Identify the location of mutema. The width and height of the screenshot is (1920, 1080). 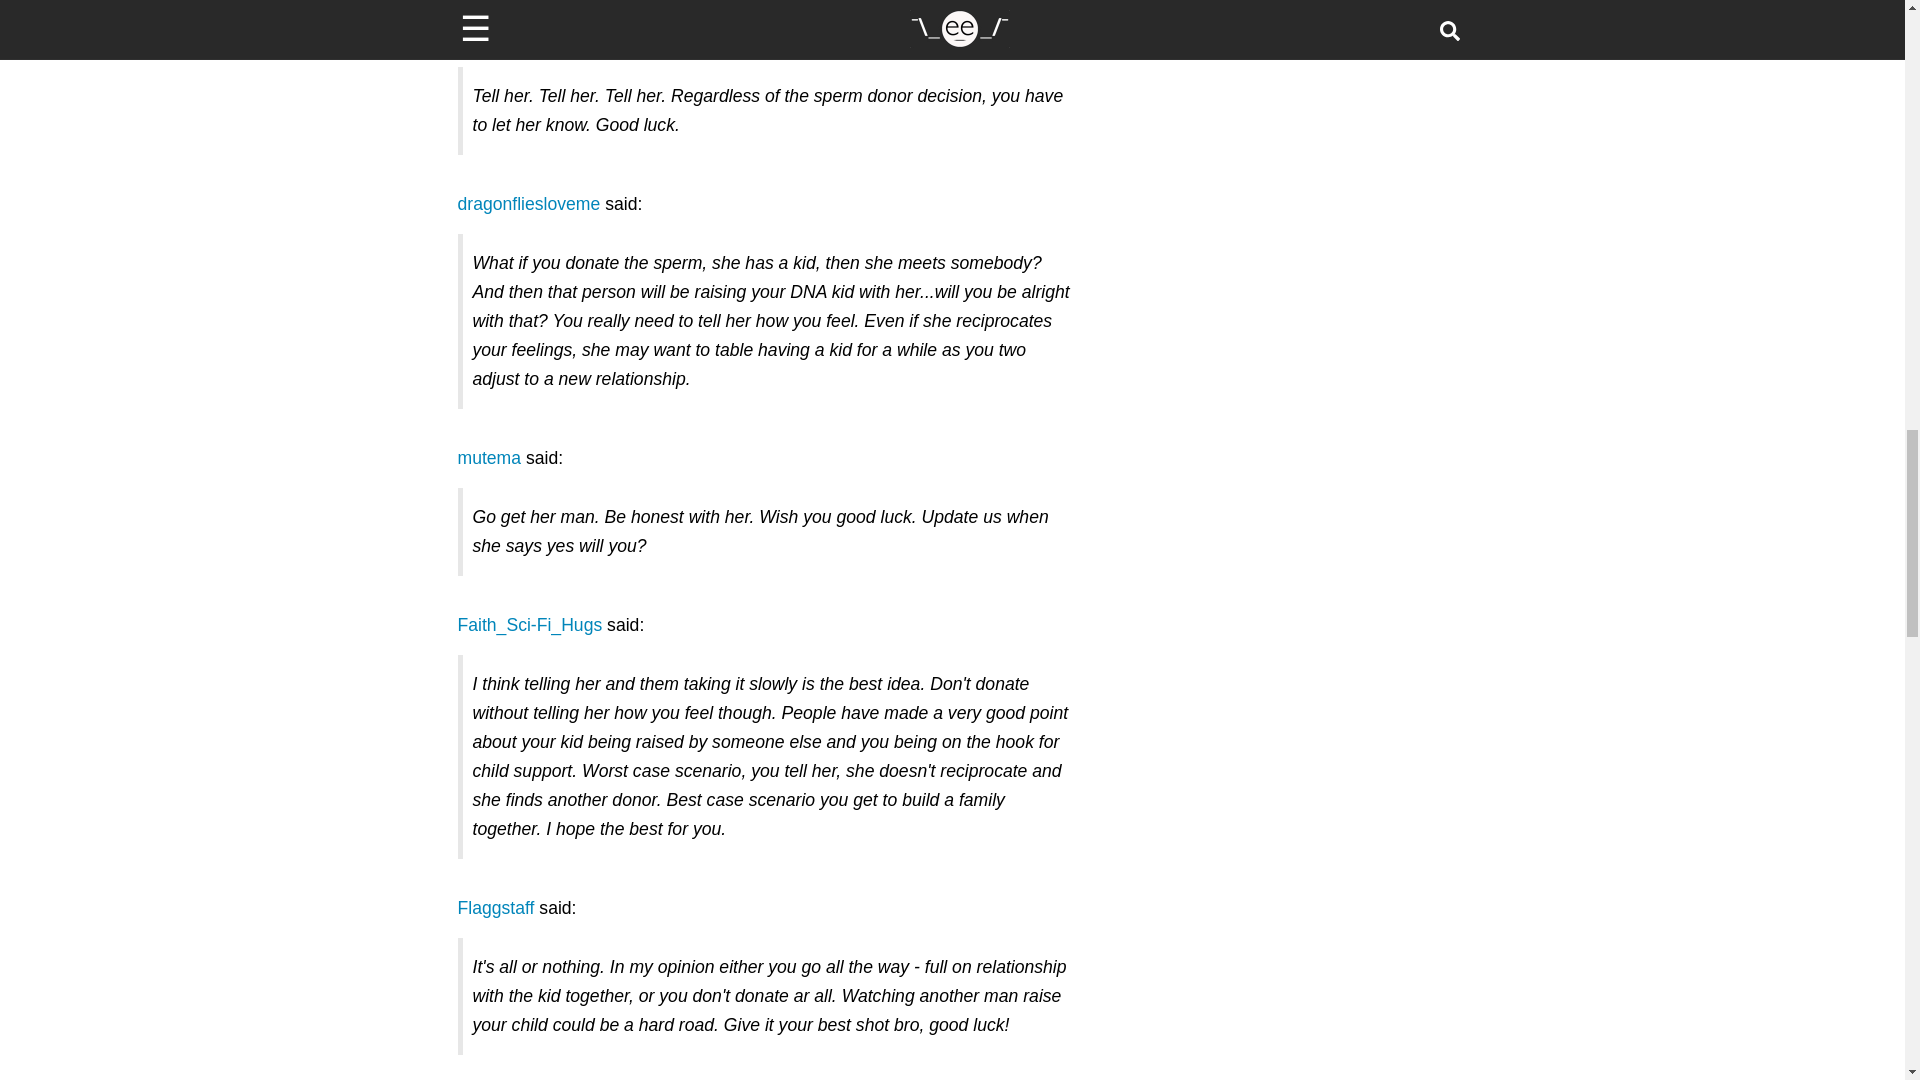
(490, 458).